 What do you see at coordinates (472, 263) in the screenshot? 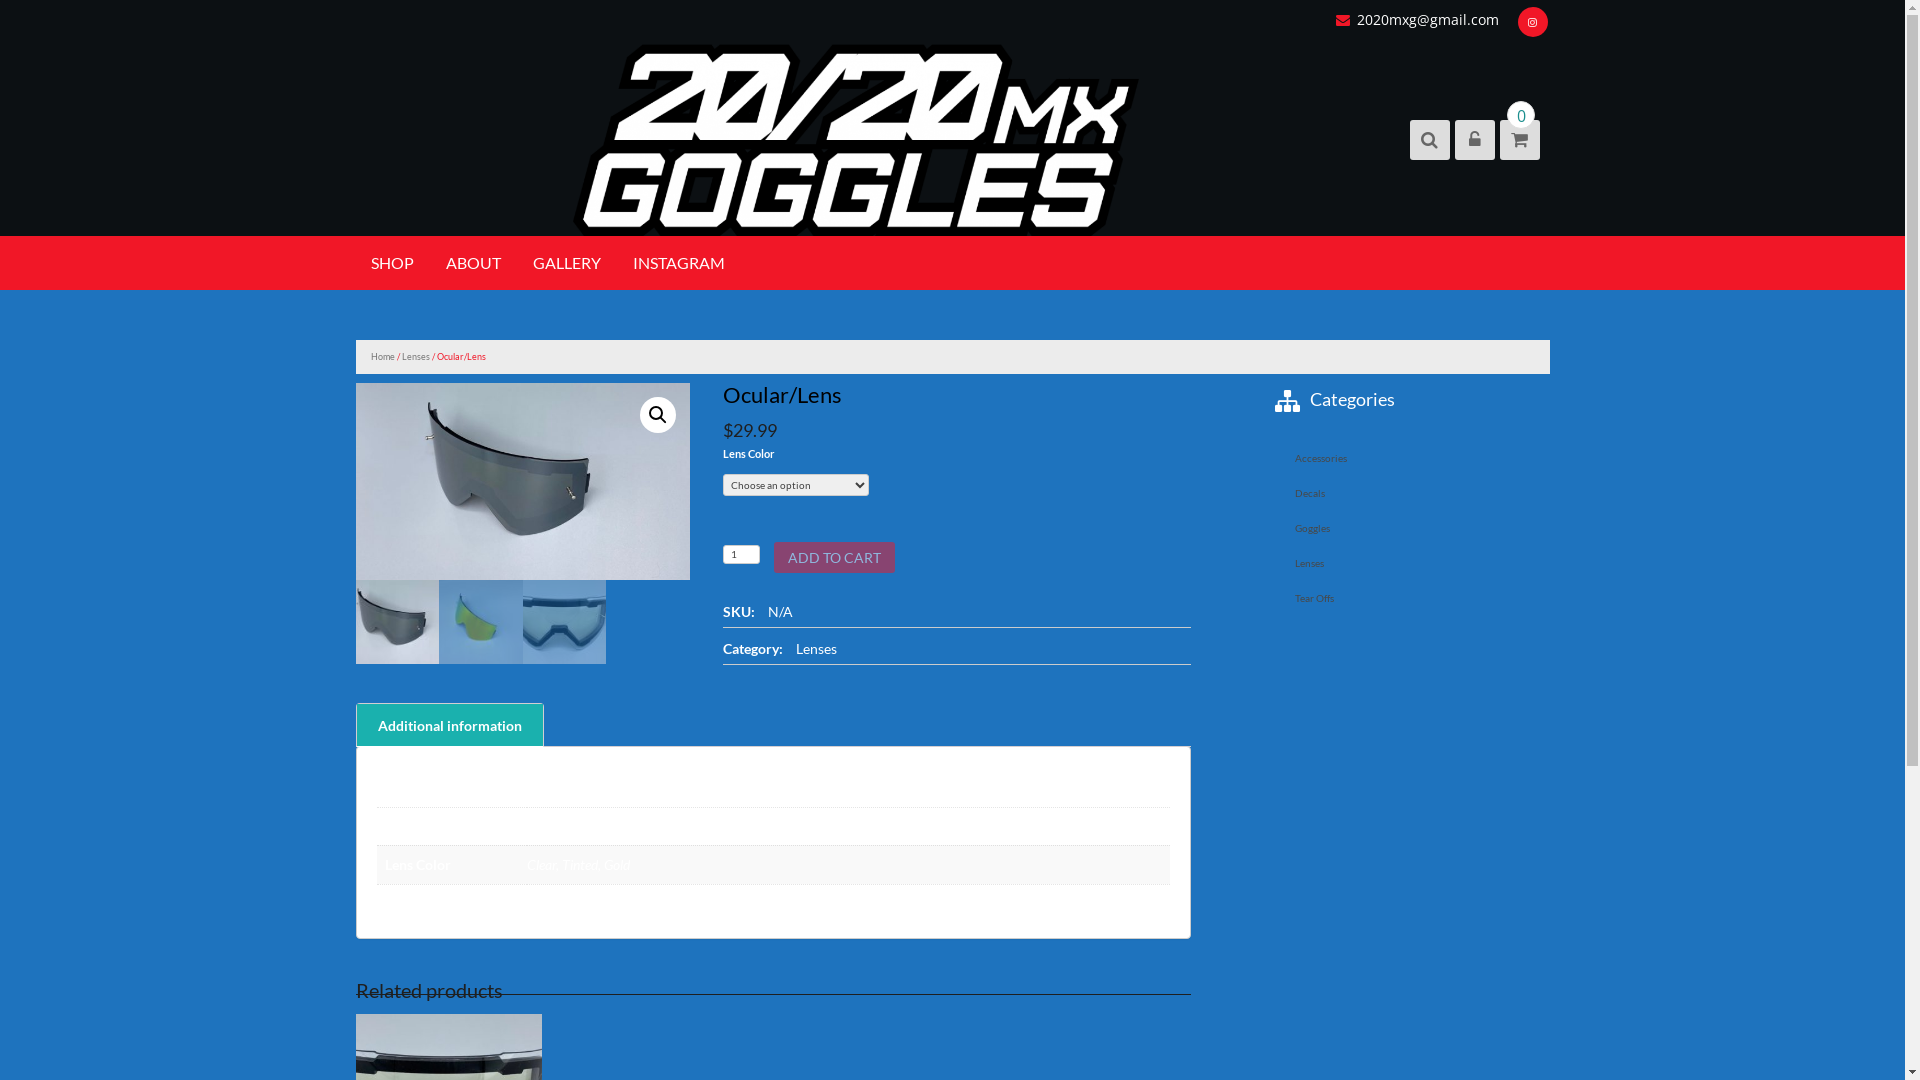
I see `ABOUT` at bounding box center [472, 263].